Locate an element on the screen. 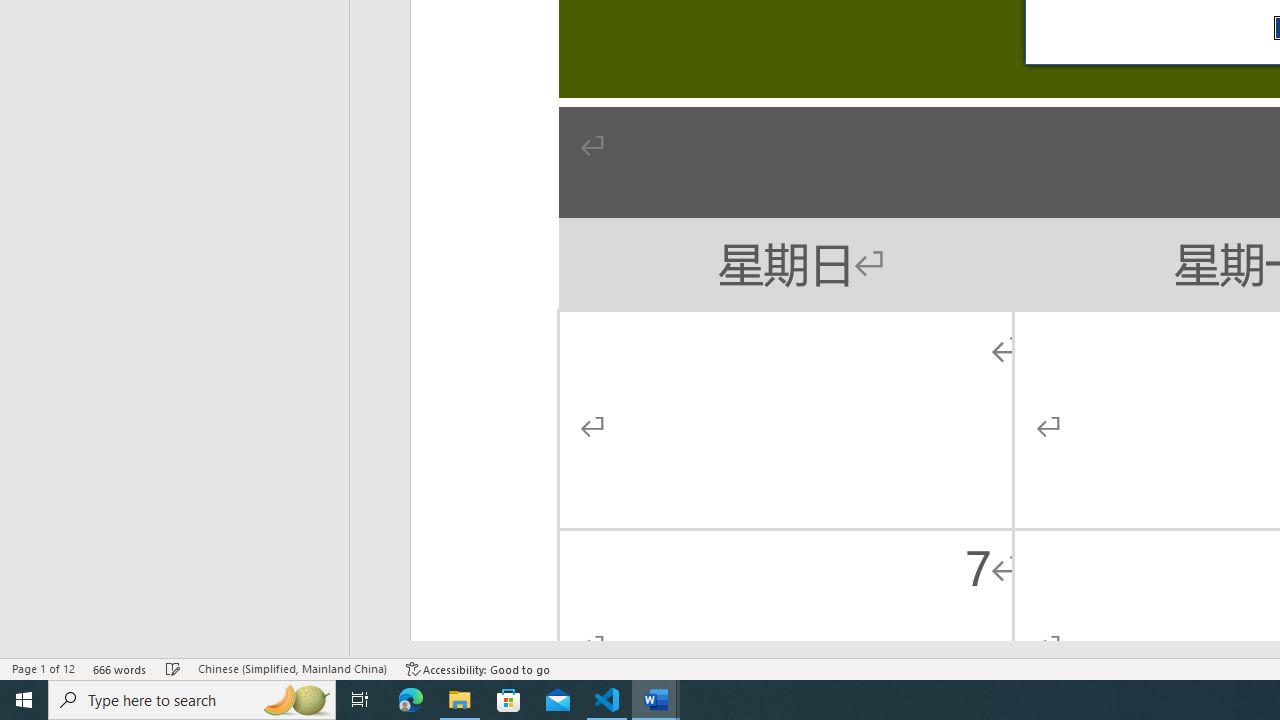  Visual Studio Code - 1 running window is located at coordinates (607, 700).